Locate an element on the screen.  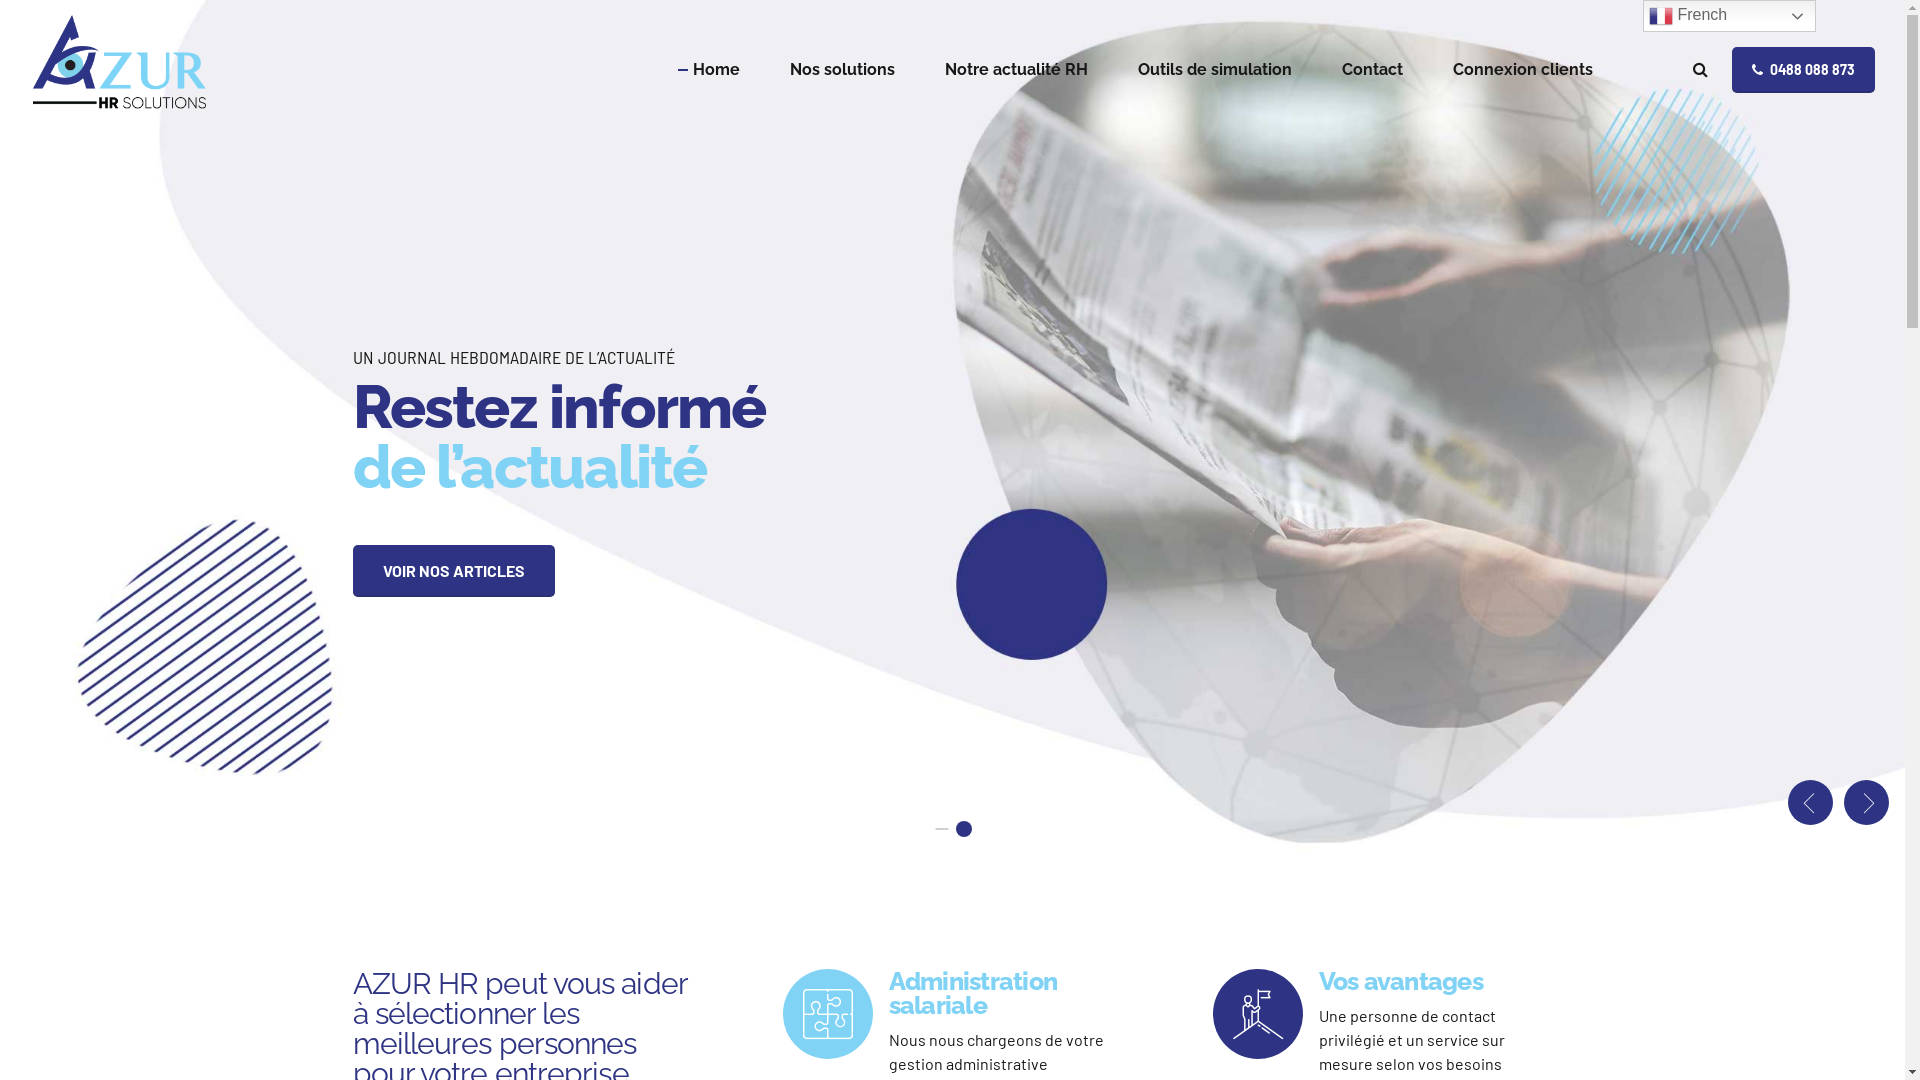
Contact is located at coordinates (1372, 70).